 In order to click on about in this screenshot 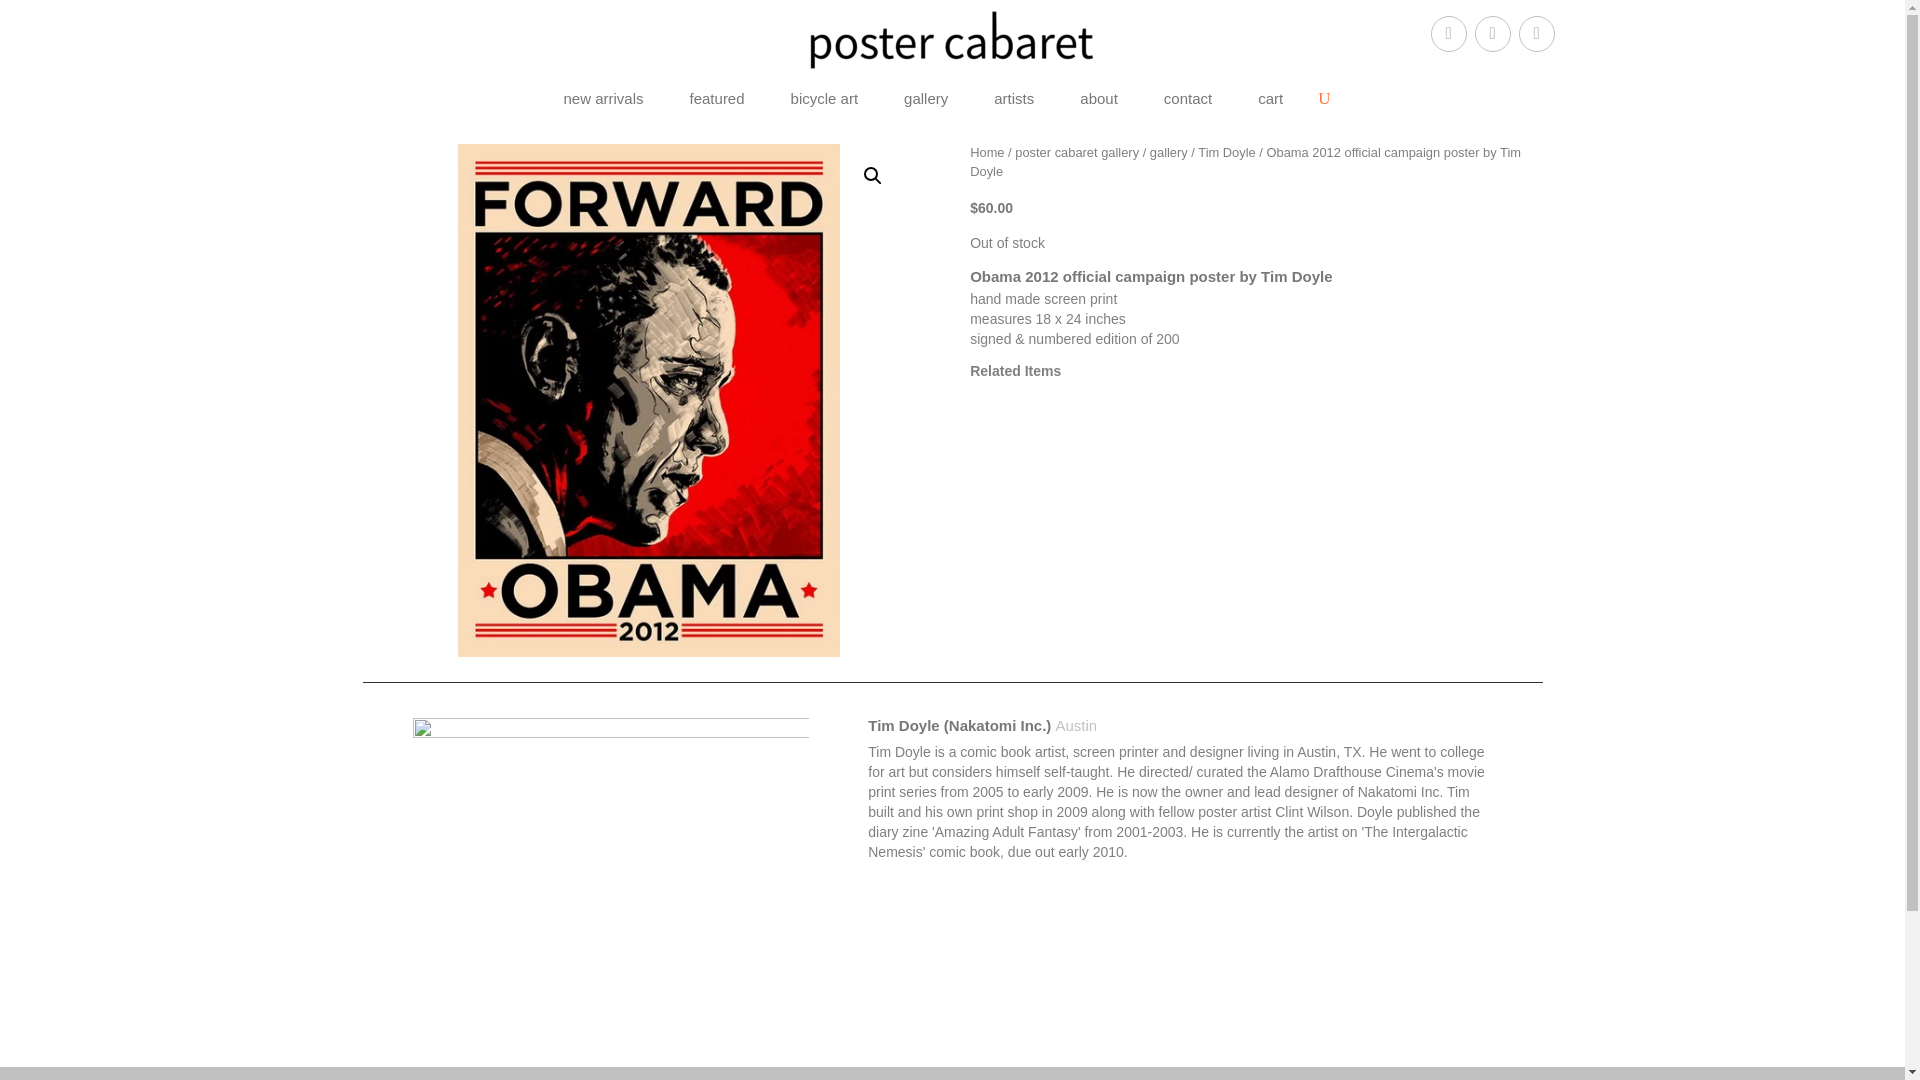, I will do `click(1098, 102)`.